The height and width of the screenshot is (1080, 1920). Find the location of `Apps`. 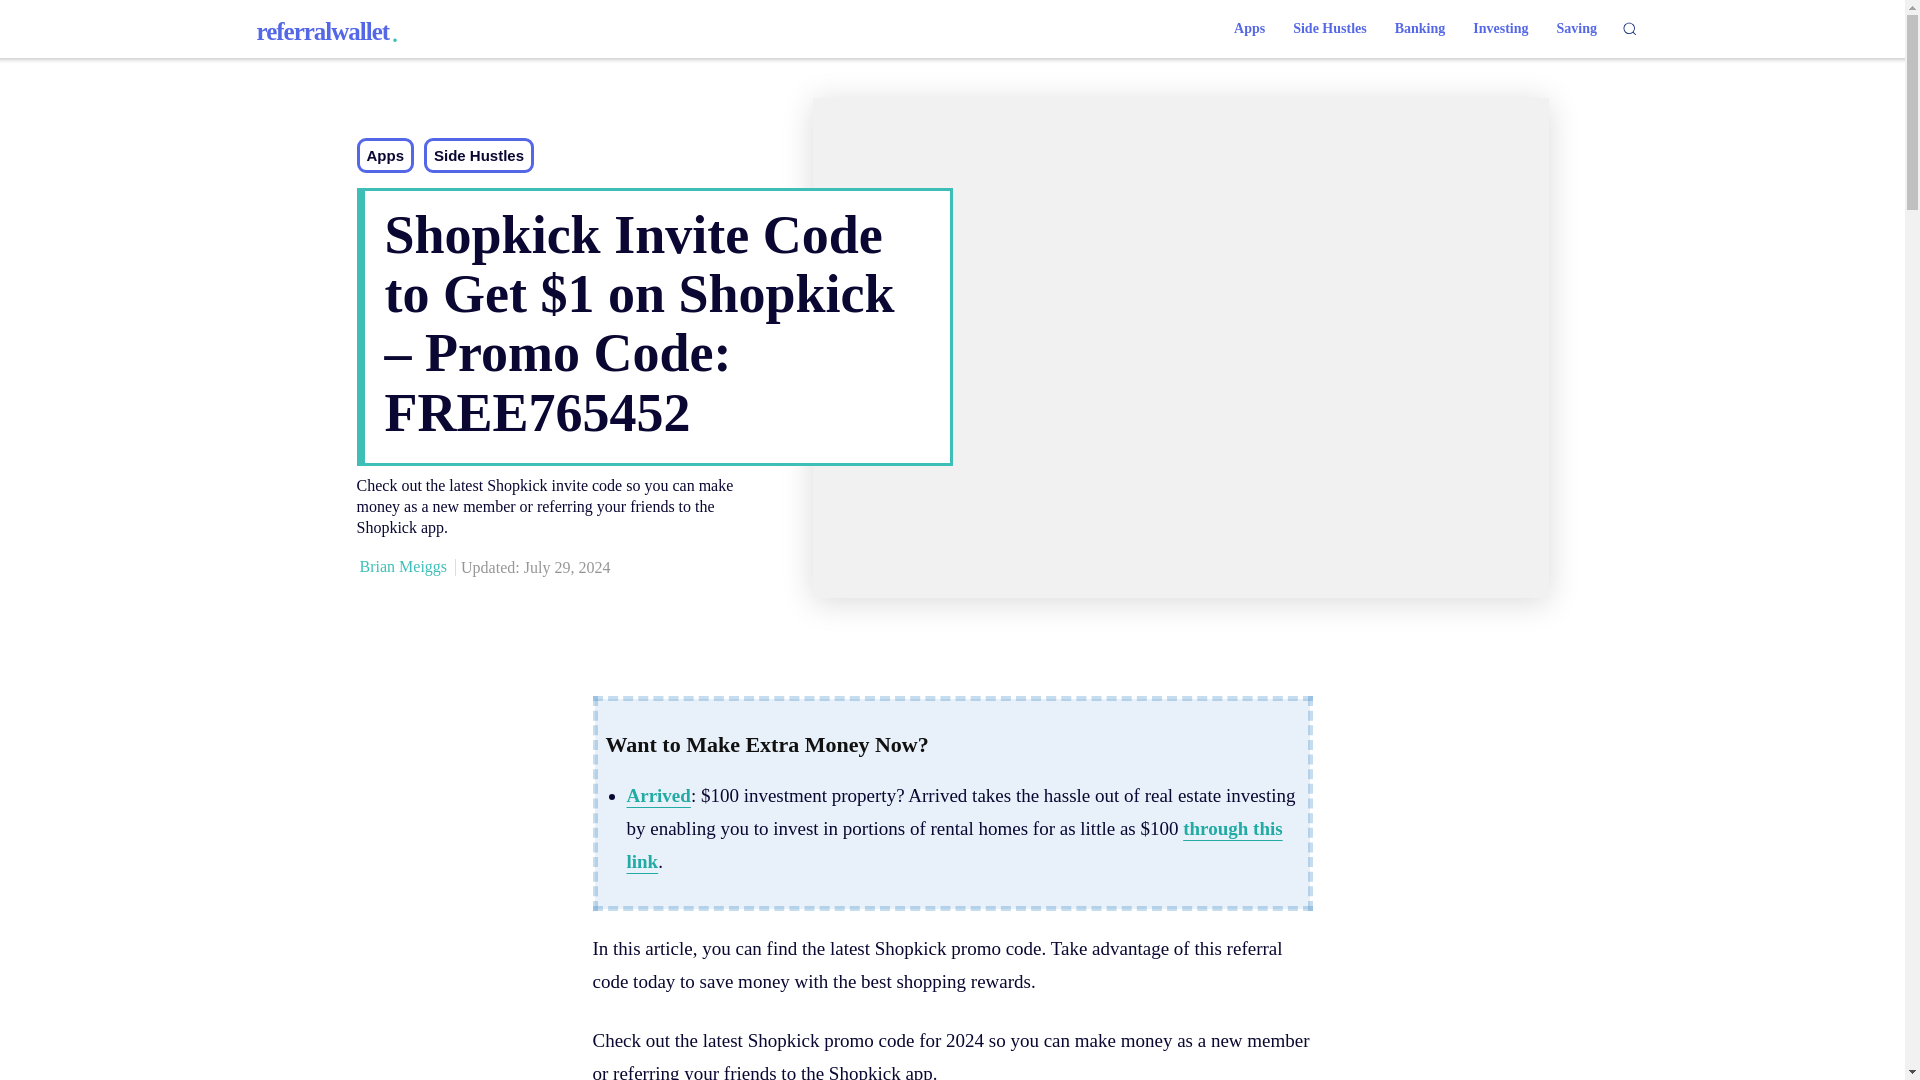

Apps is located at coordinates (1248, 28).